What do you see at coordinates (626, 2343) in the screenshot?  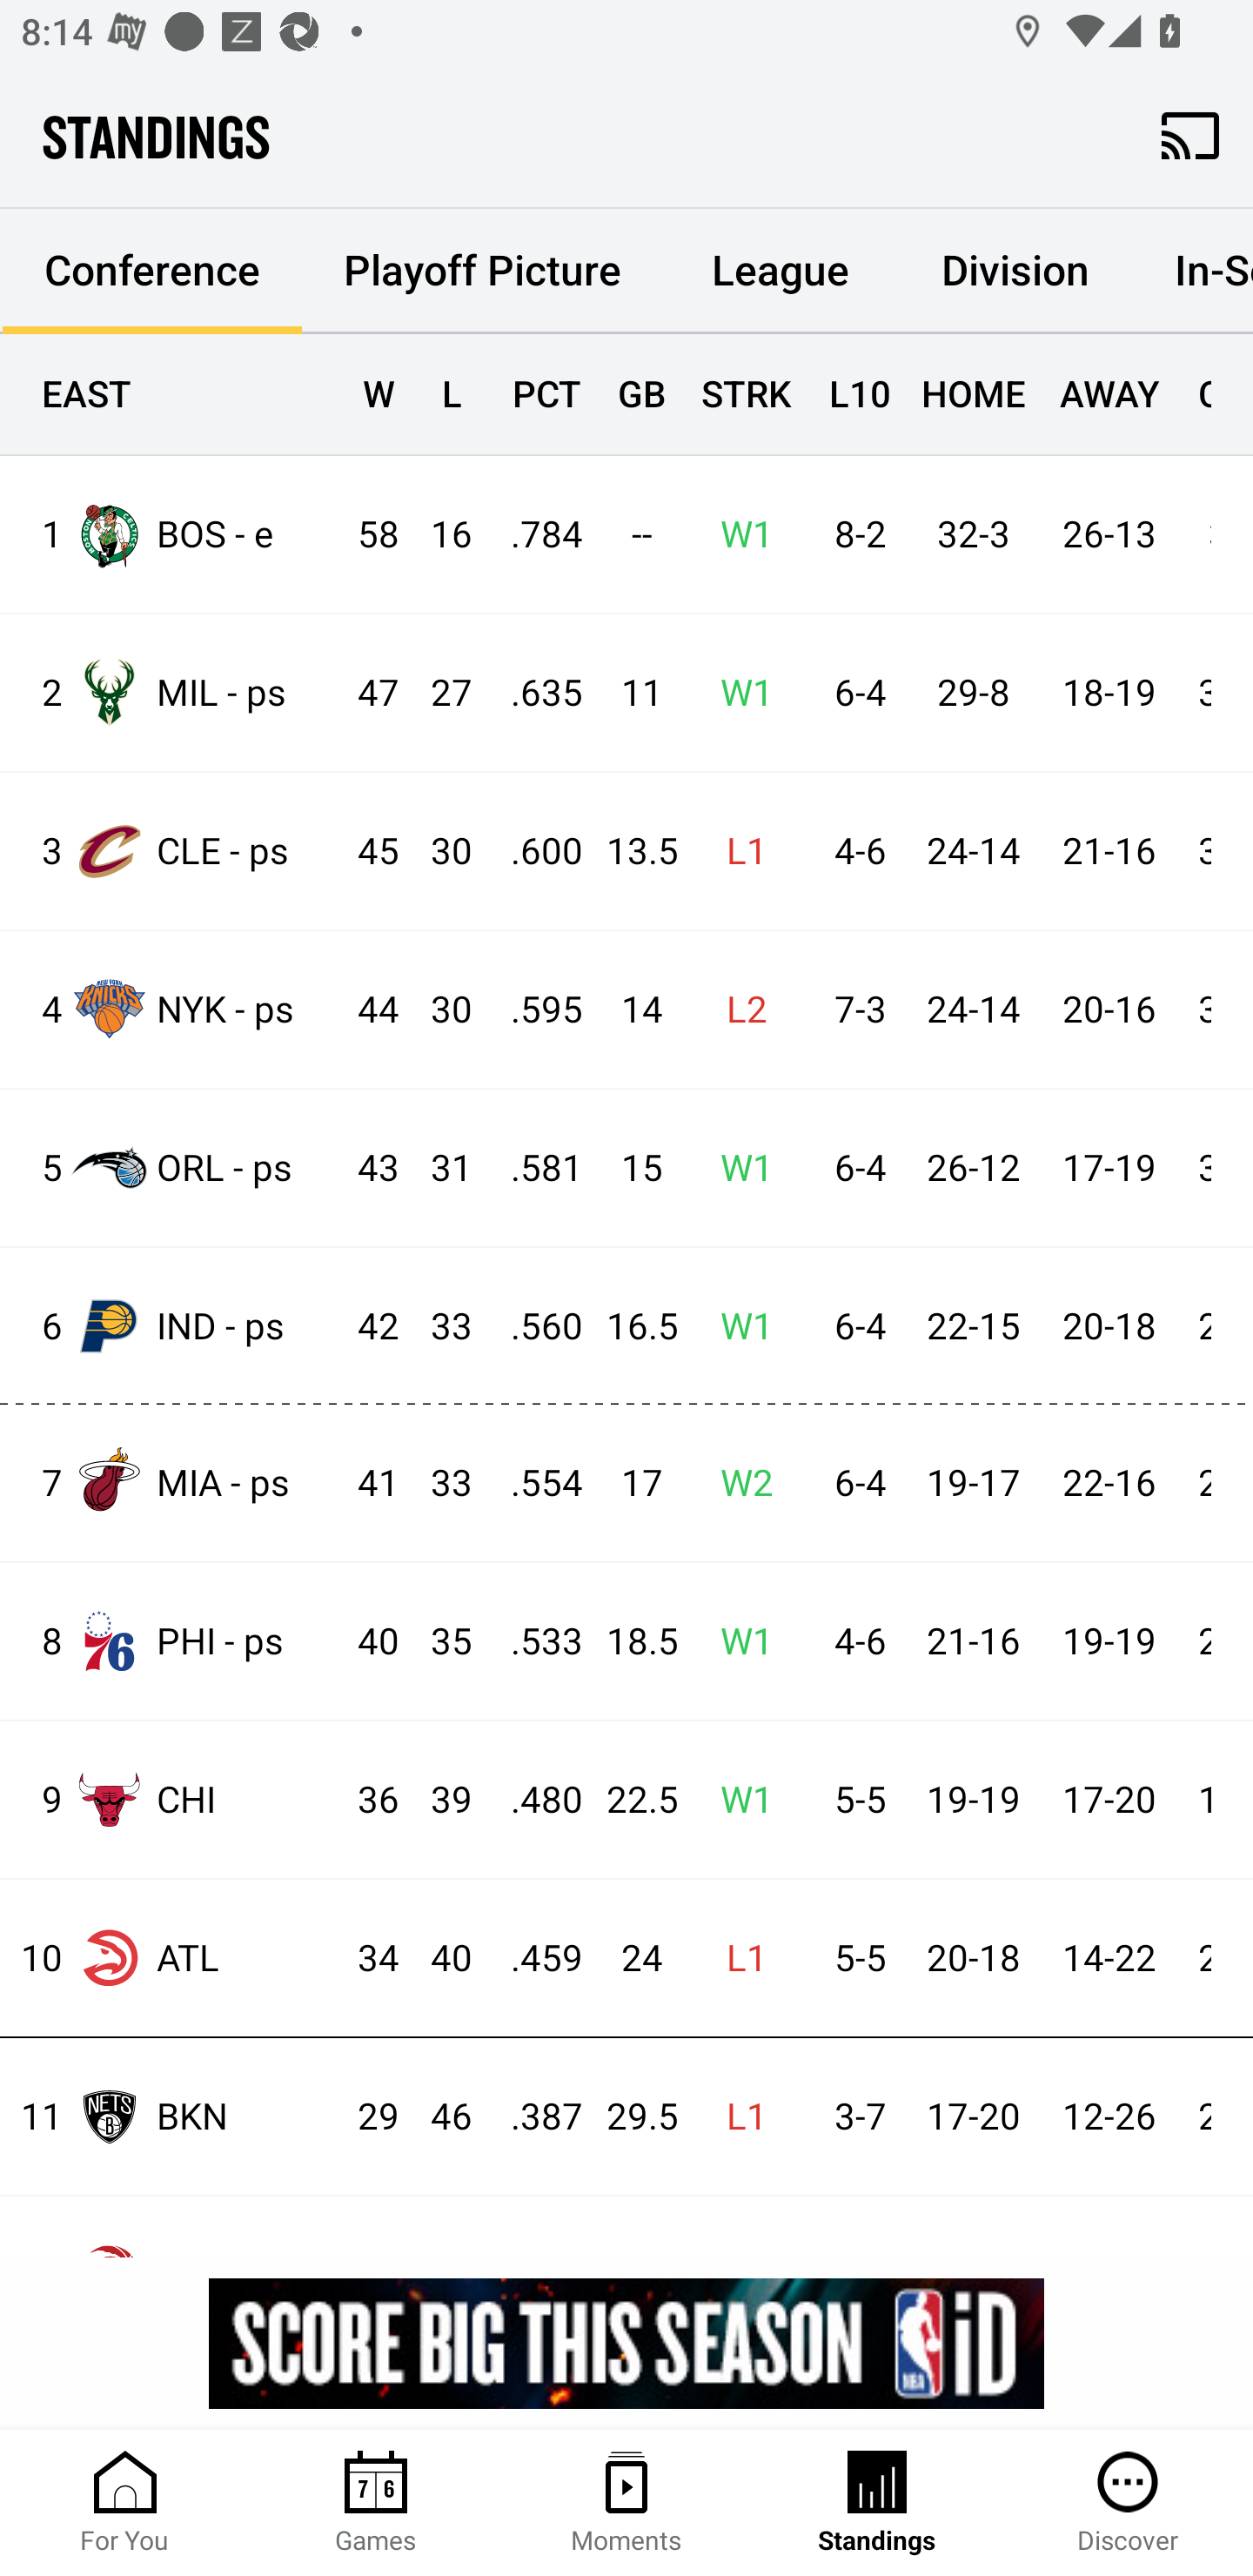 I see `g5nqqygr7owph` at bounding box center [626, 2343].